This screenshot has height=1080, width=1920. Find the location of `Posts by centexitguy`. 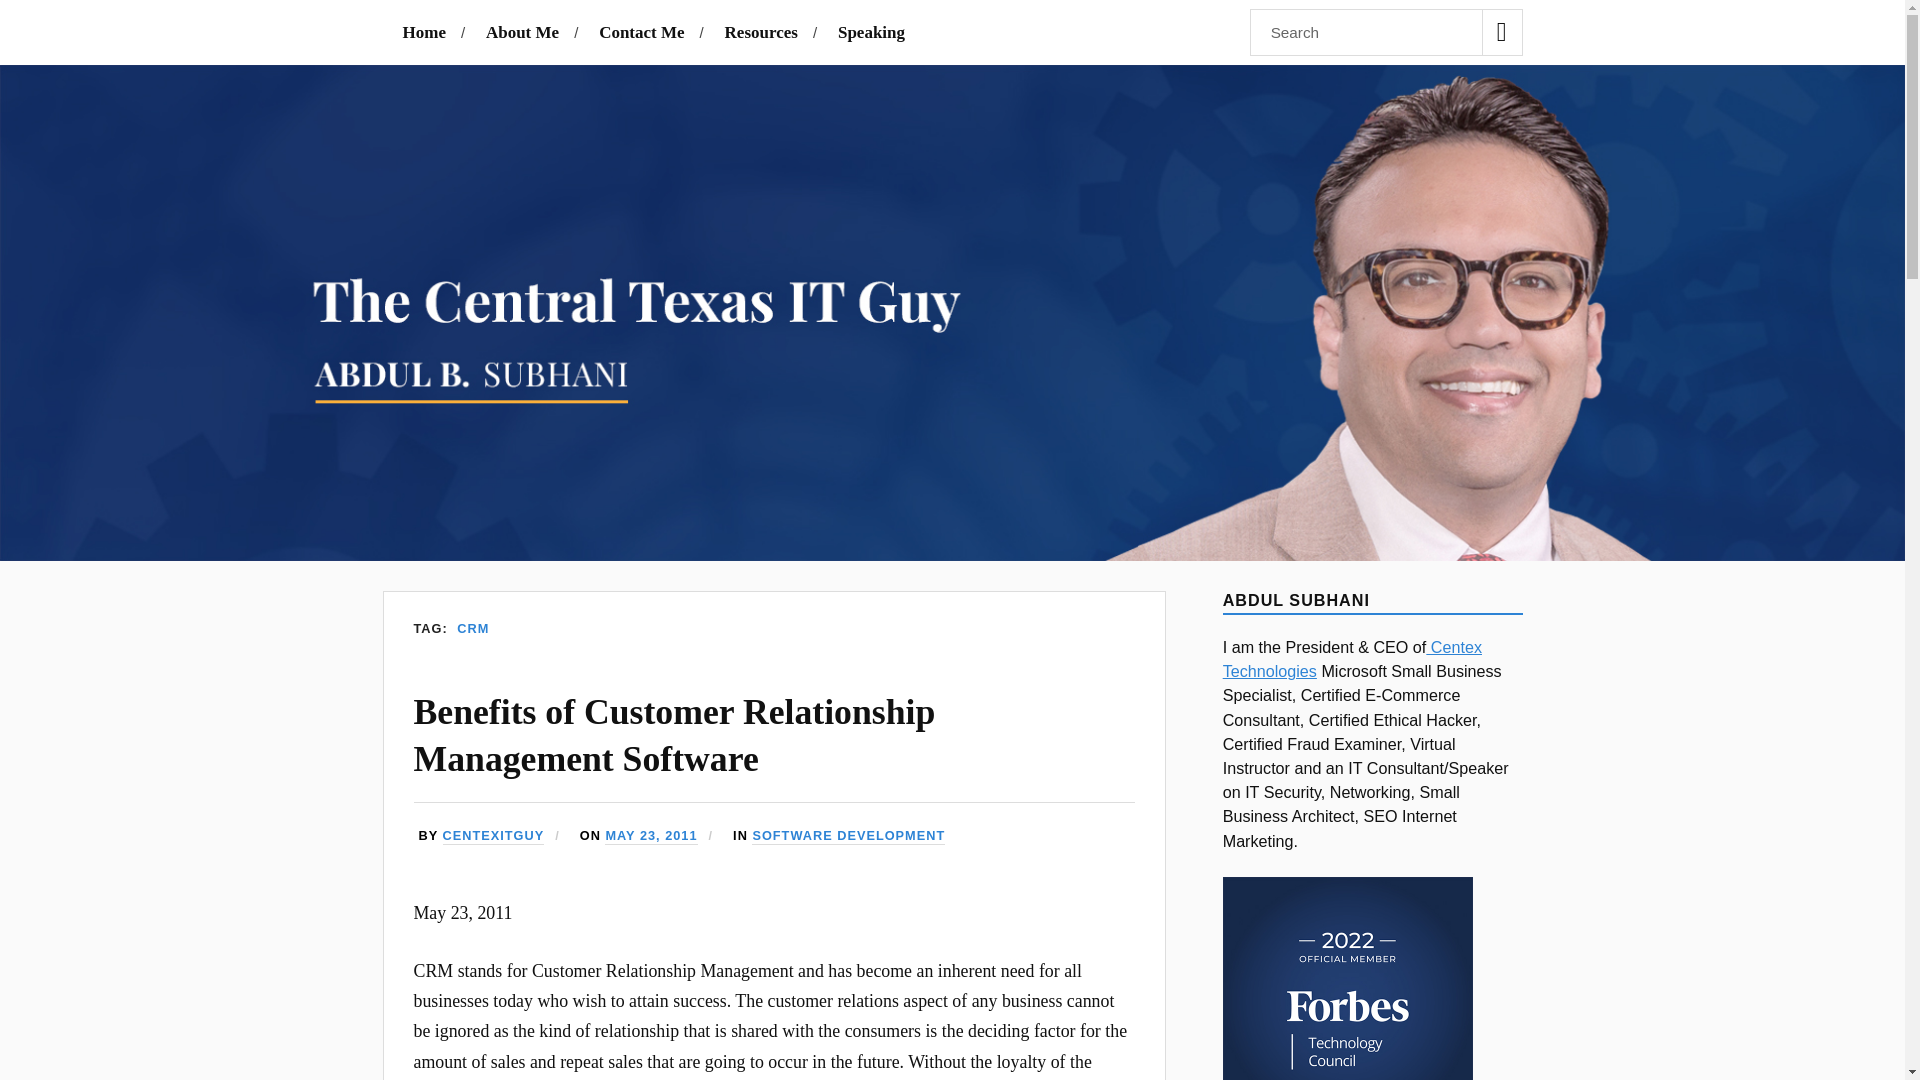

Posts by centexitguy is located at coordinates (494, 836).